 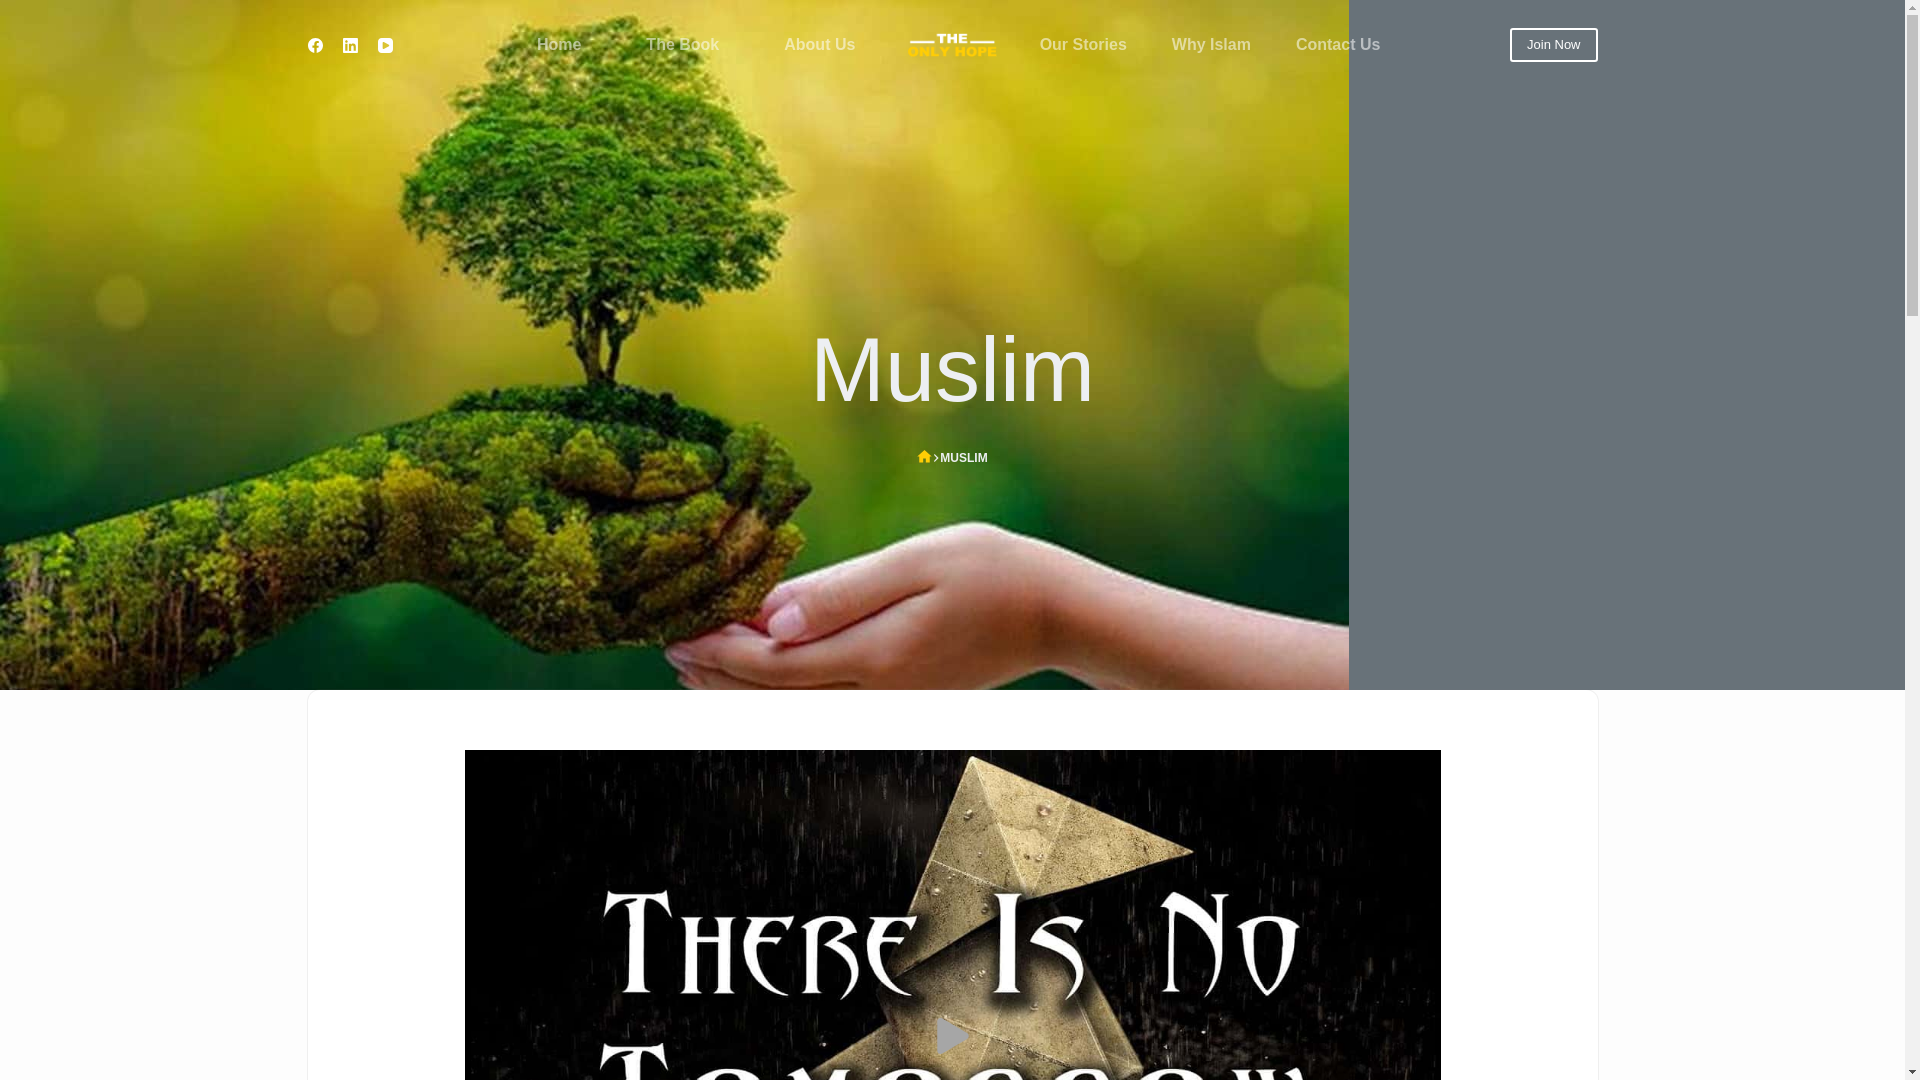 I want to click on Contact Us, so click(x=1336, y=44).